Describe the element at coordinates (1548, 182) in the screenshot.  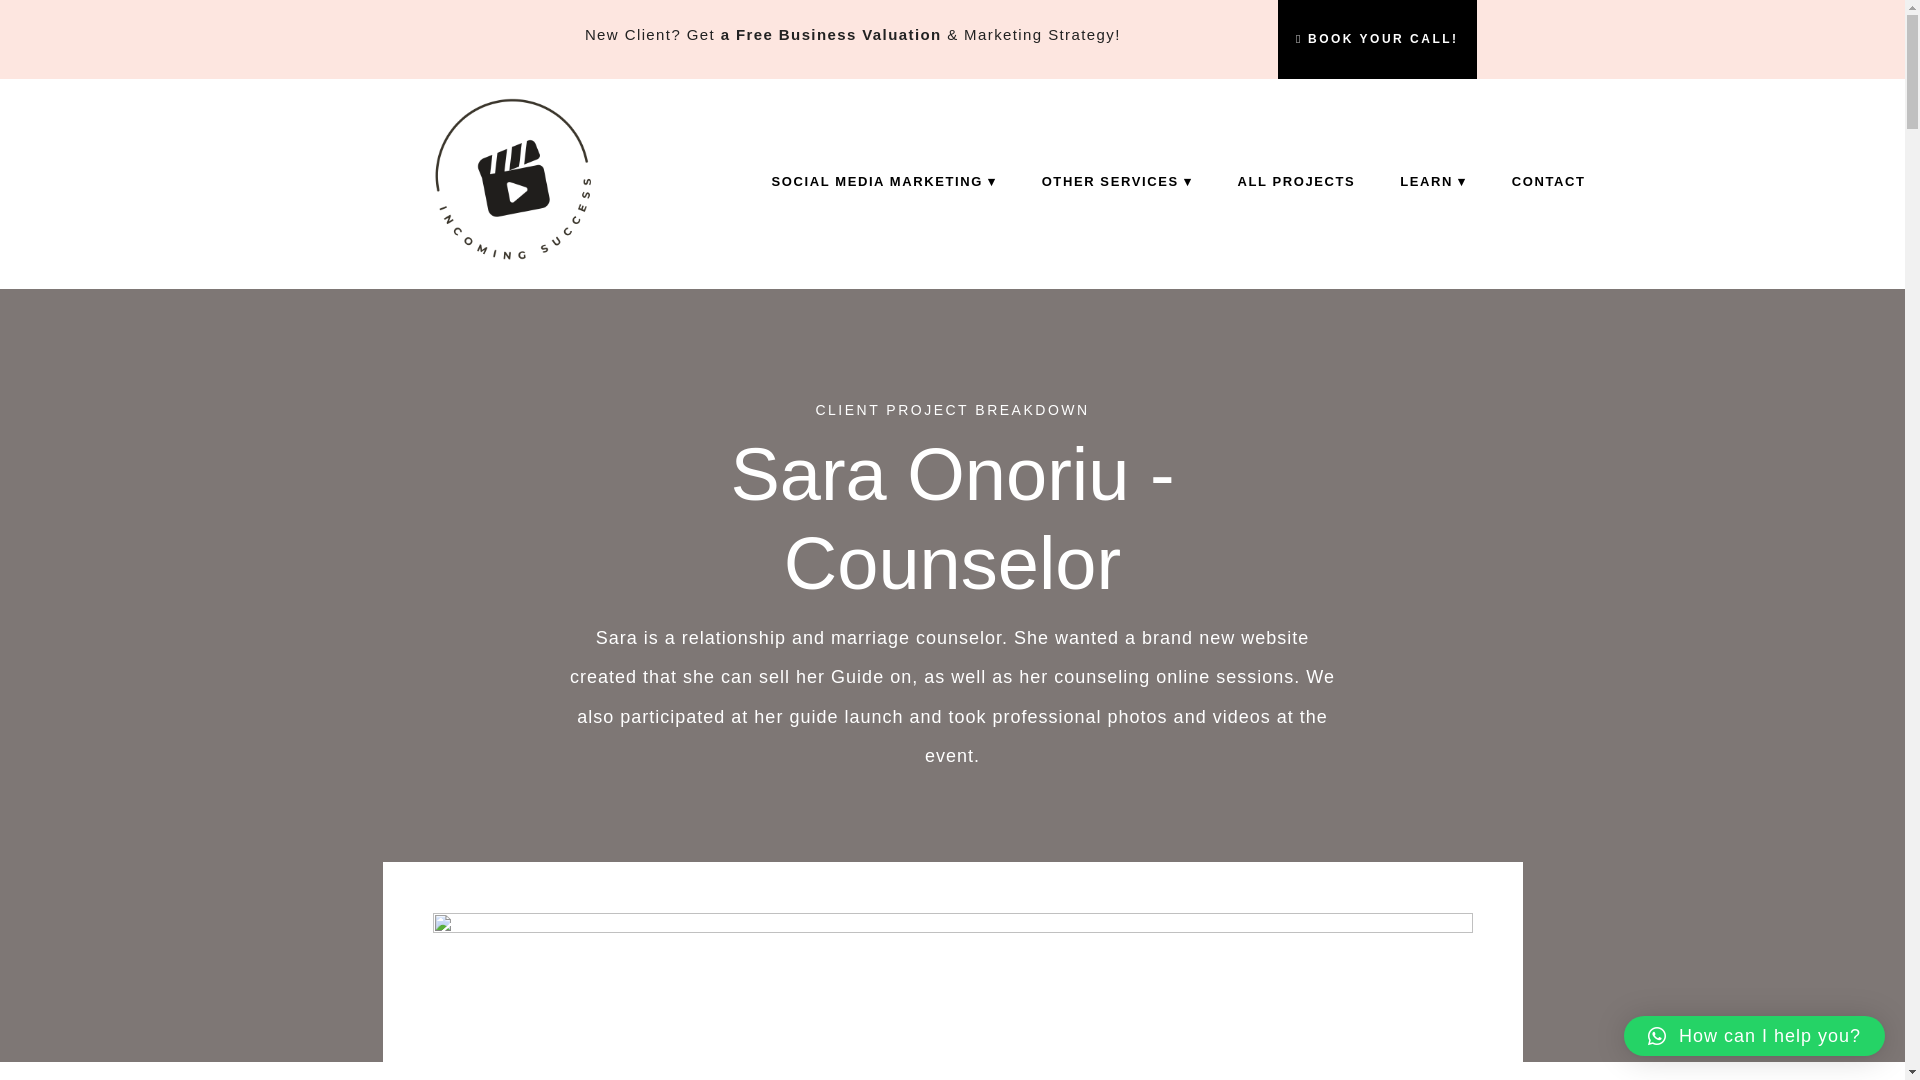
I see `CONTACT` at that location.